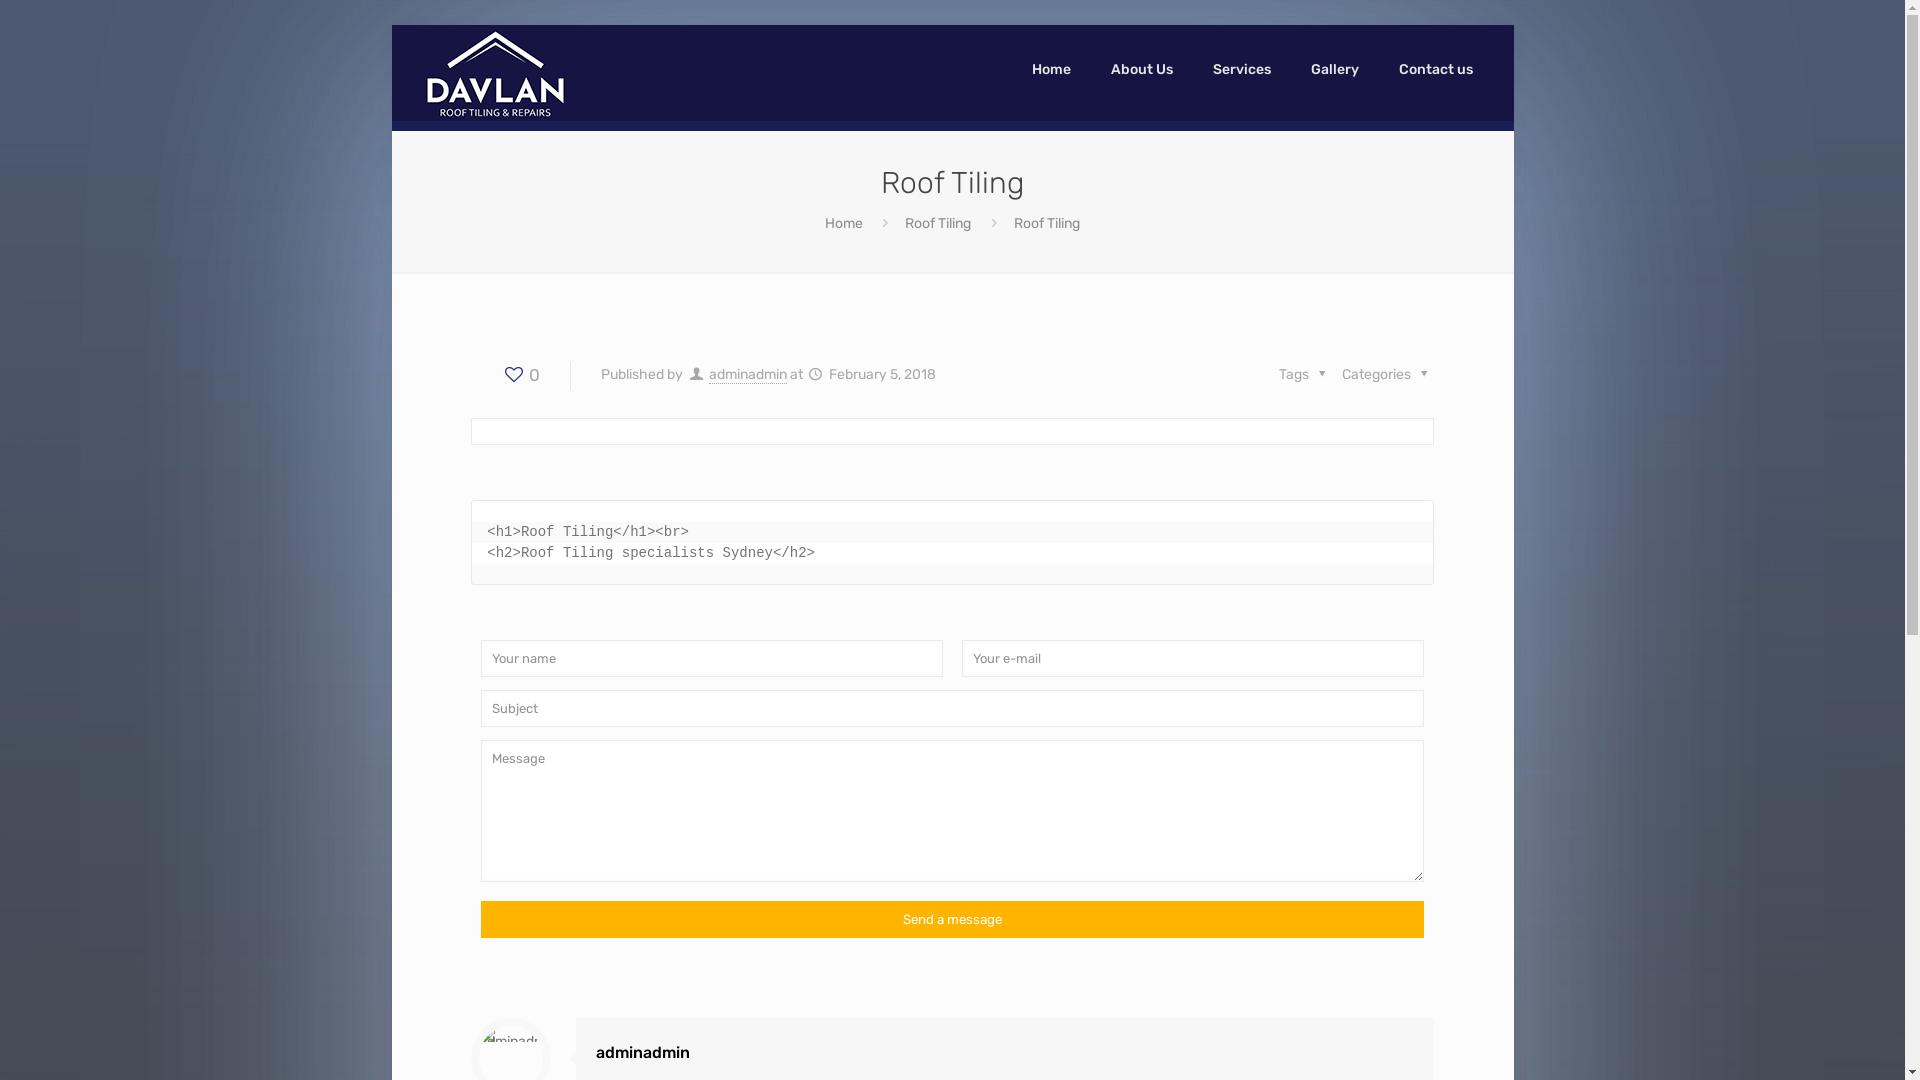  I want to click on adminadmin, so click(643, 1052).